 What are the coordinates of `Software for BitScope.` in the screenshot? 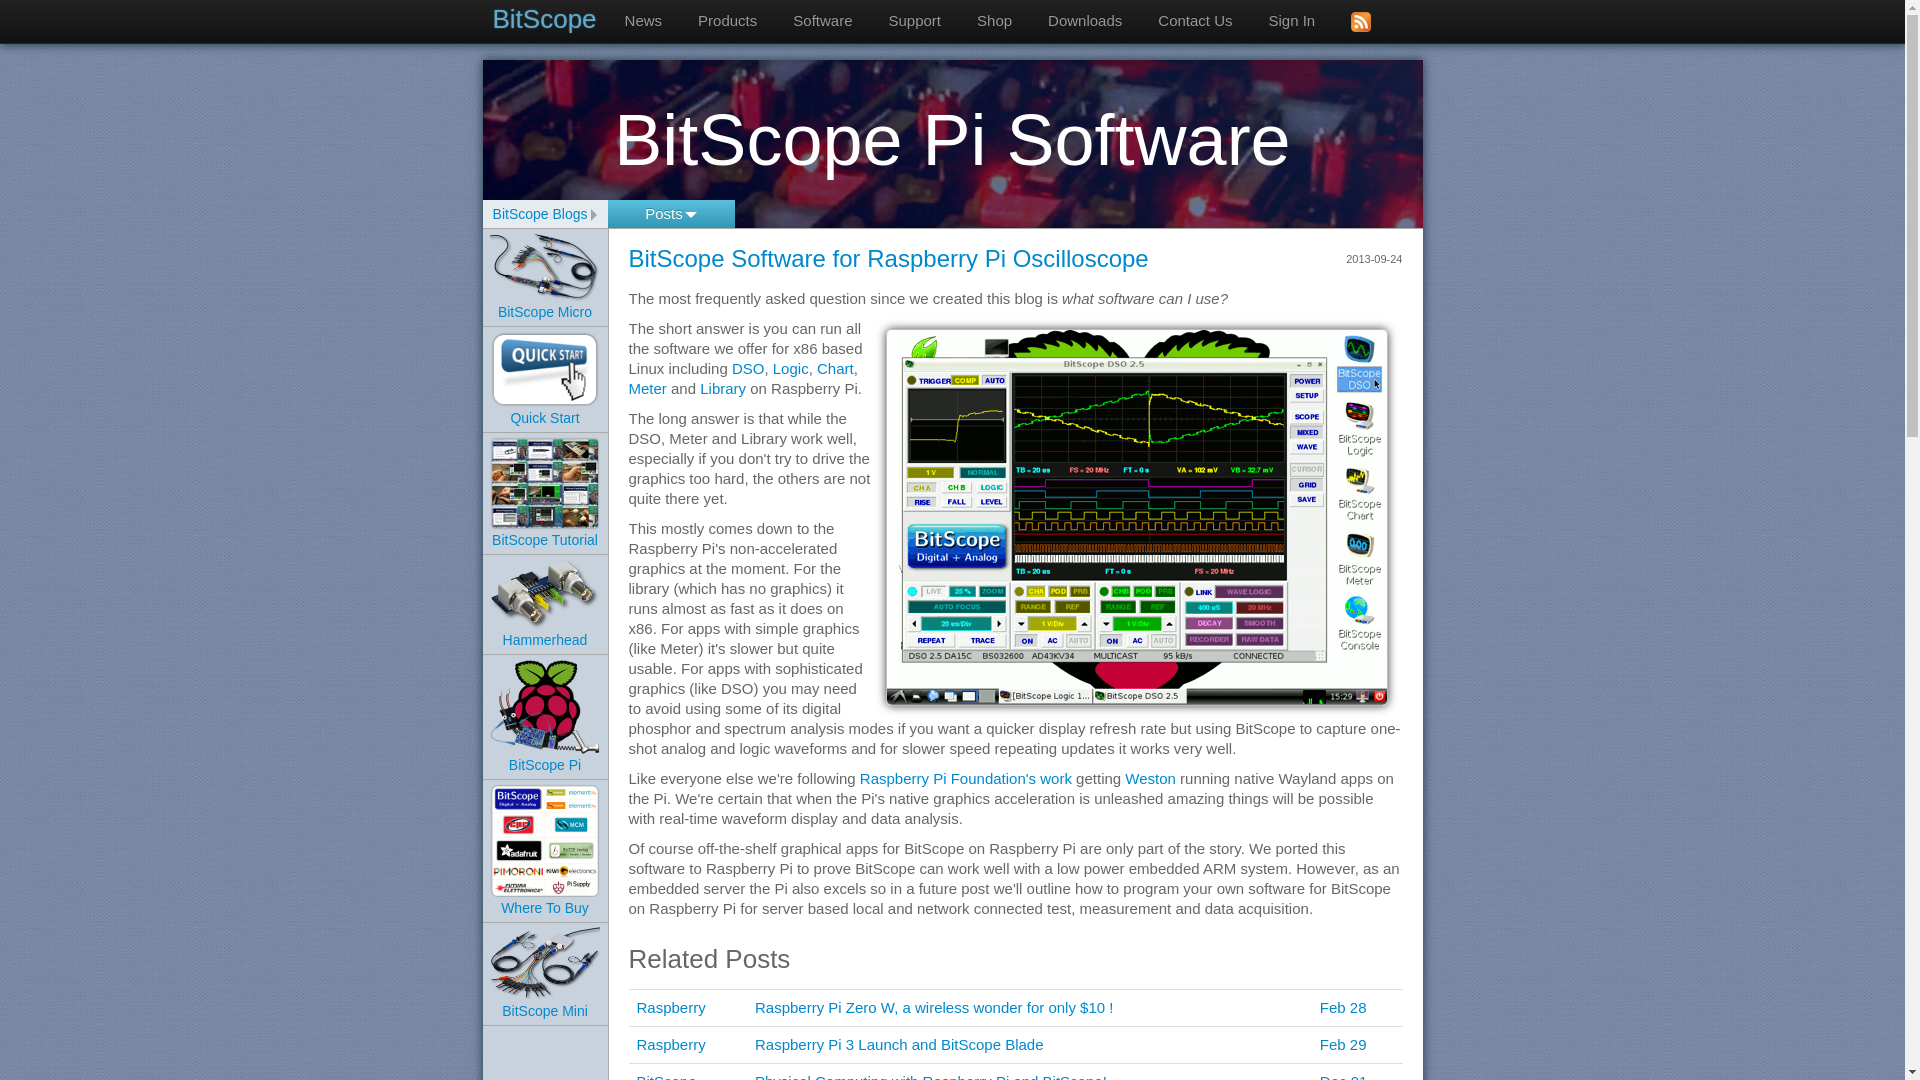 It's located at (822, 21).